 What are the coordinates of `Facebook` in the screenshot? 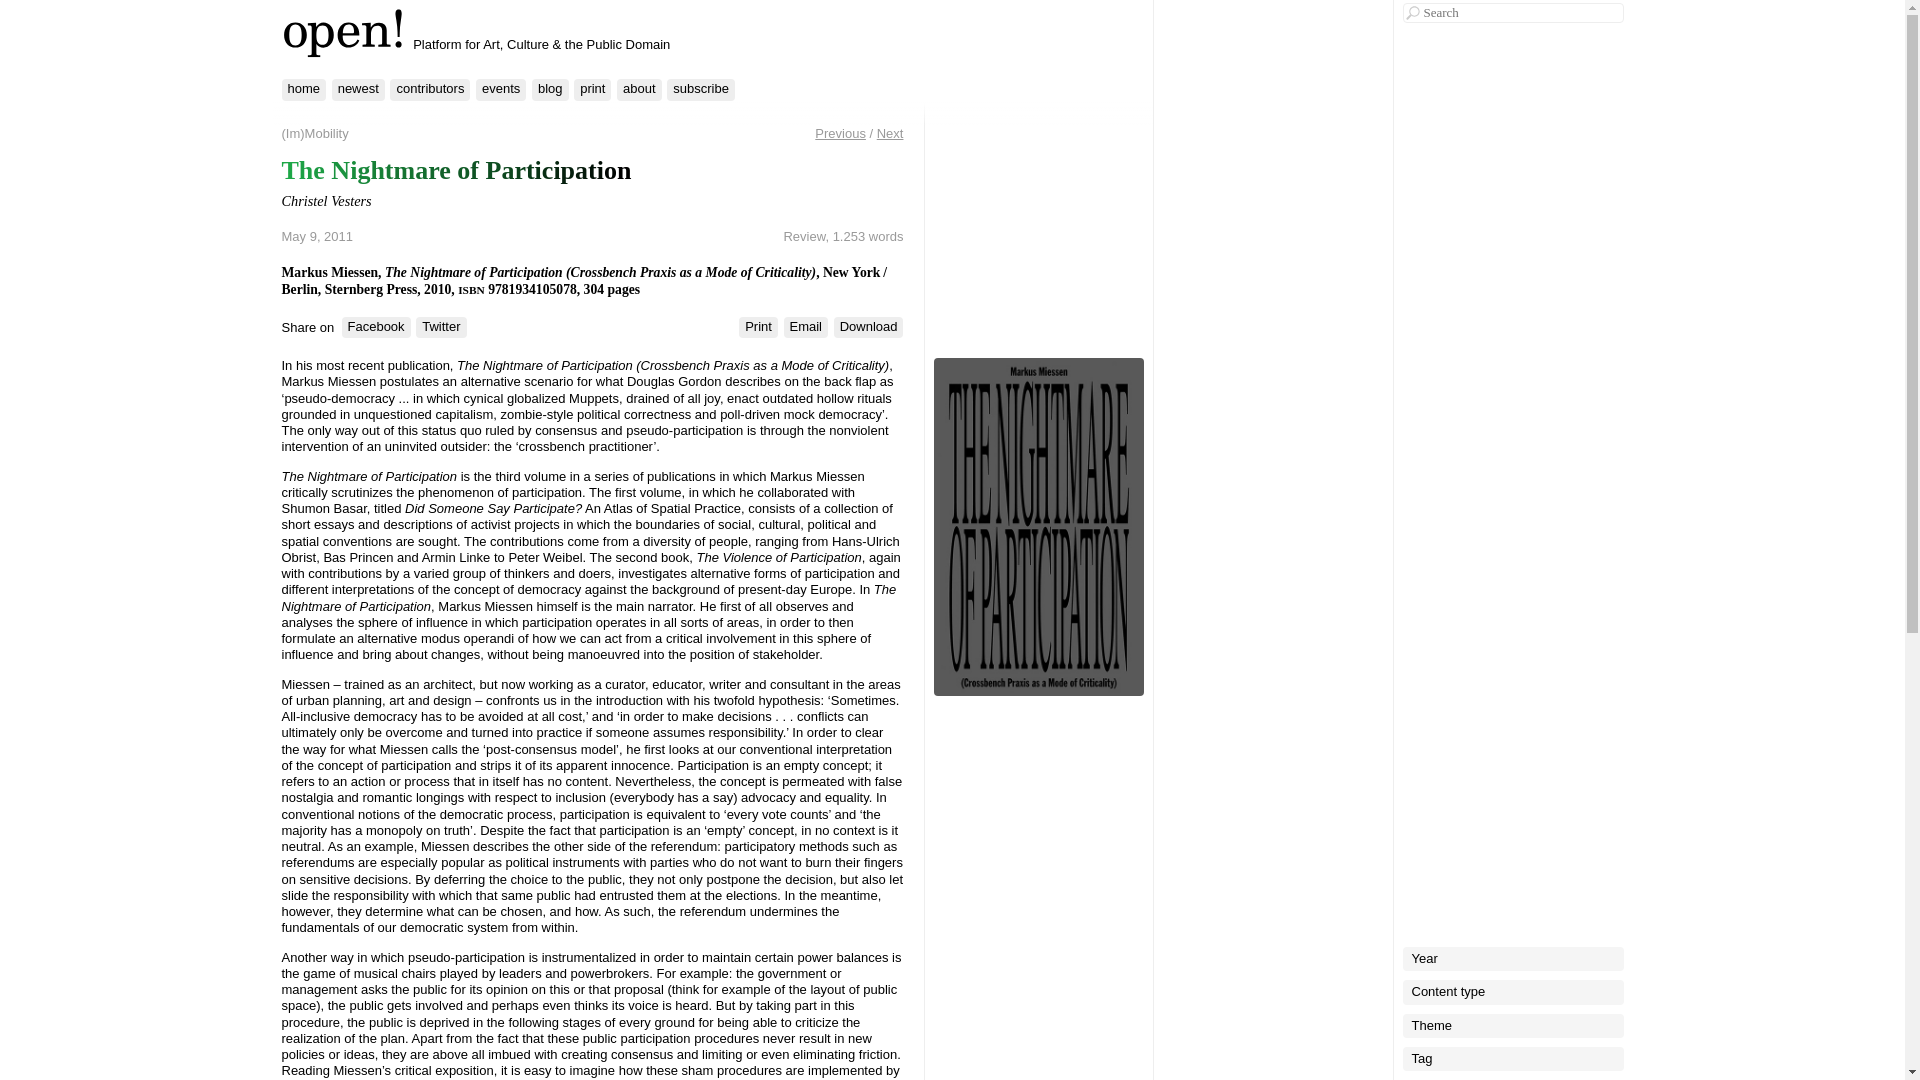 It's located at (376, 328).